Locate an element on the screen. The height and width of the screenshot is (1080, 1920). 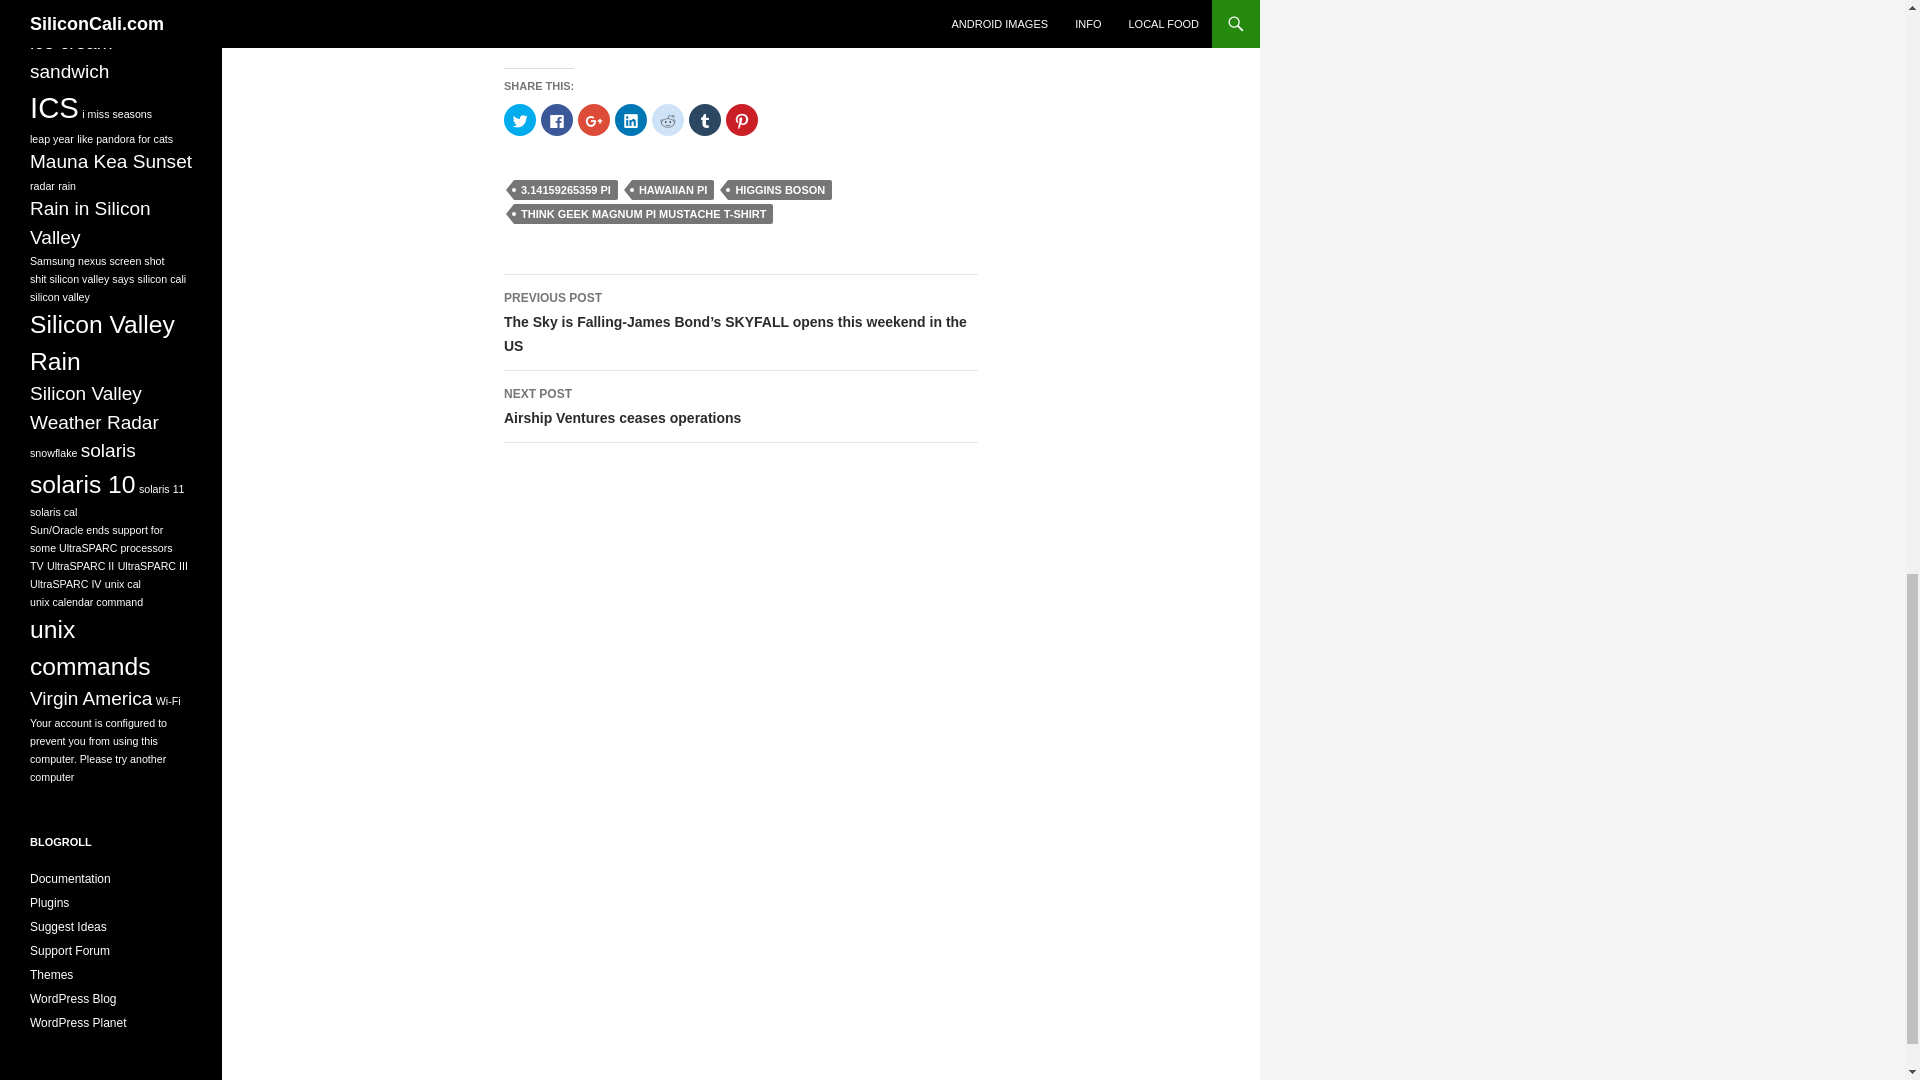
Click to share on Pinterest is located at coordinates (519, 120).